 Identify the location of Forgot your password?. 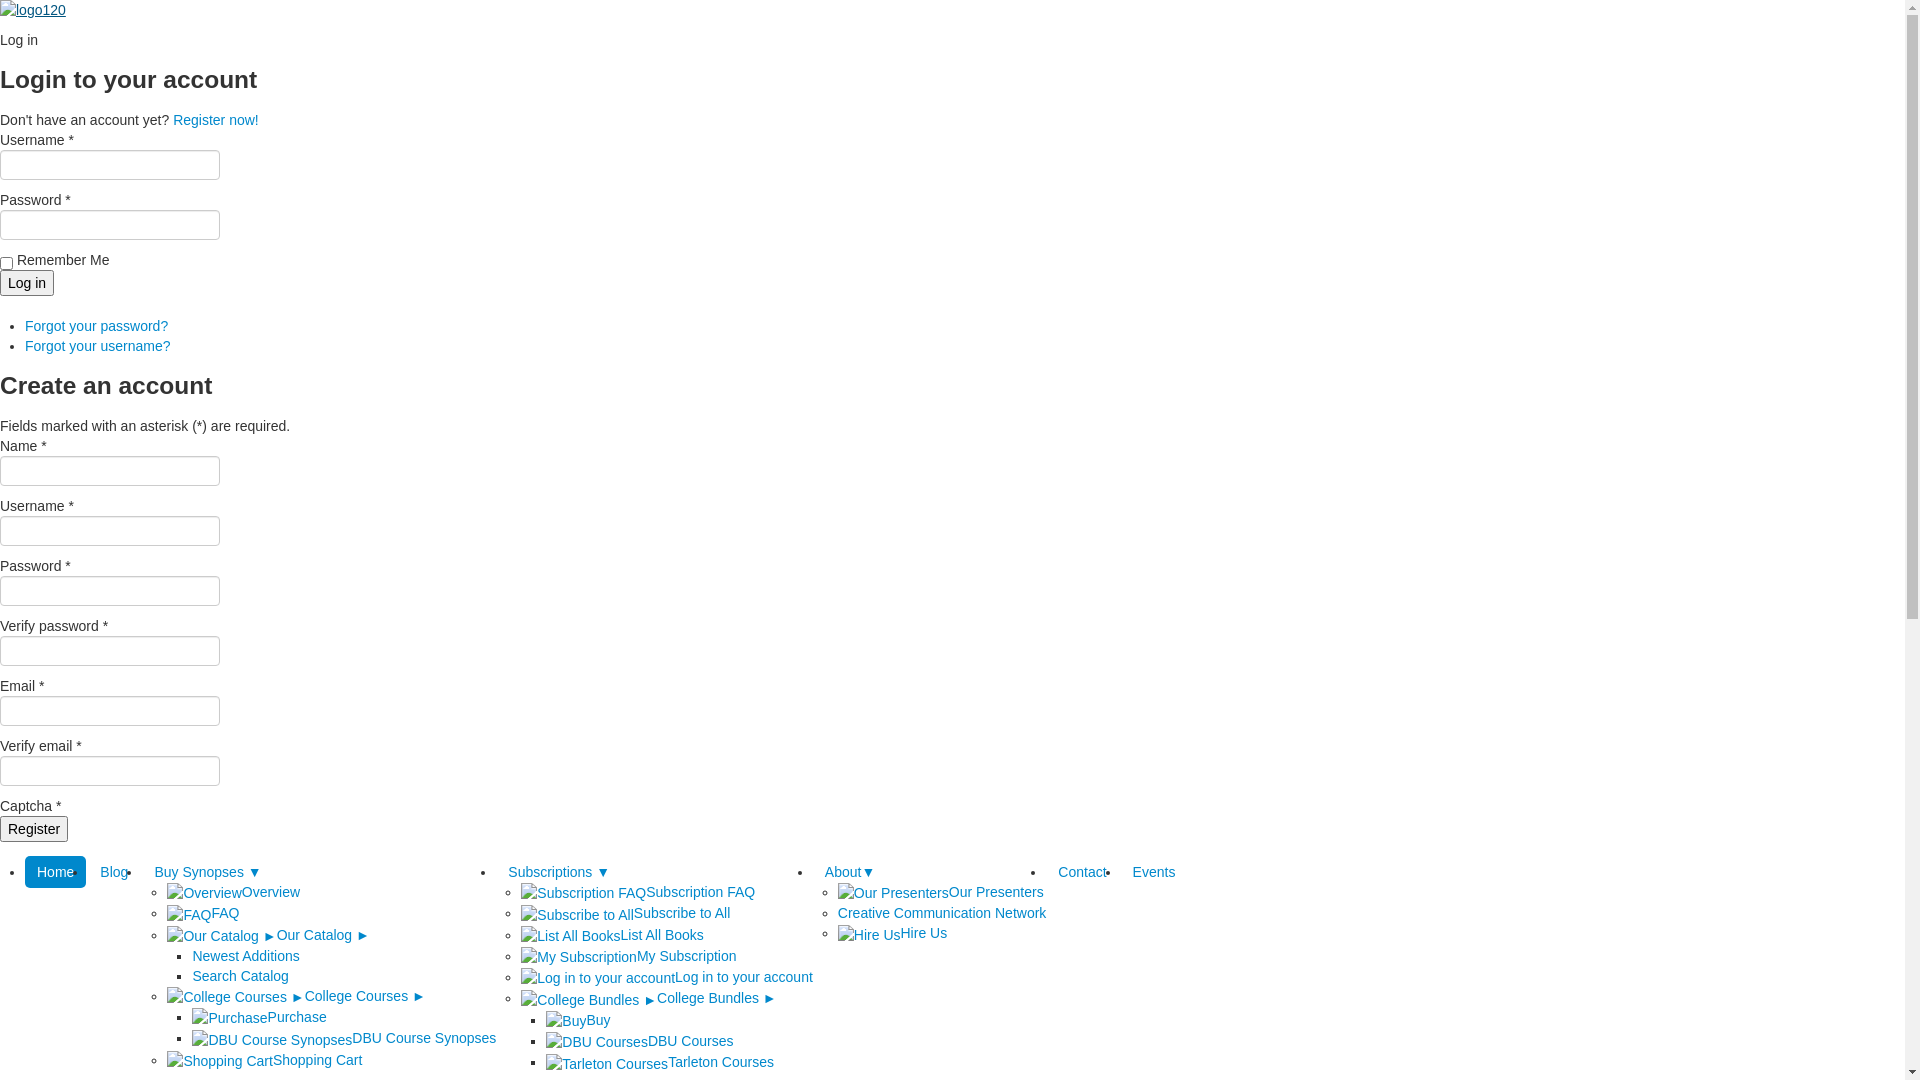
(96, 326).